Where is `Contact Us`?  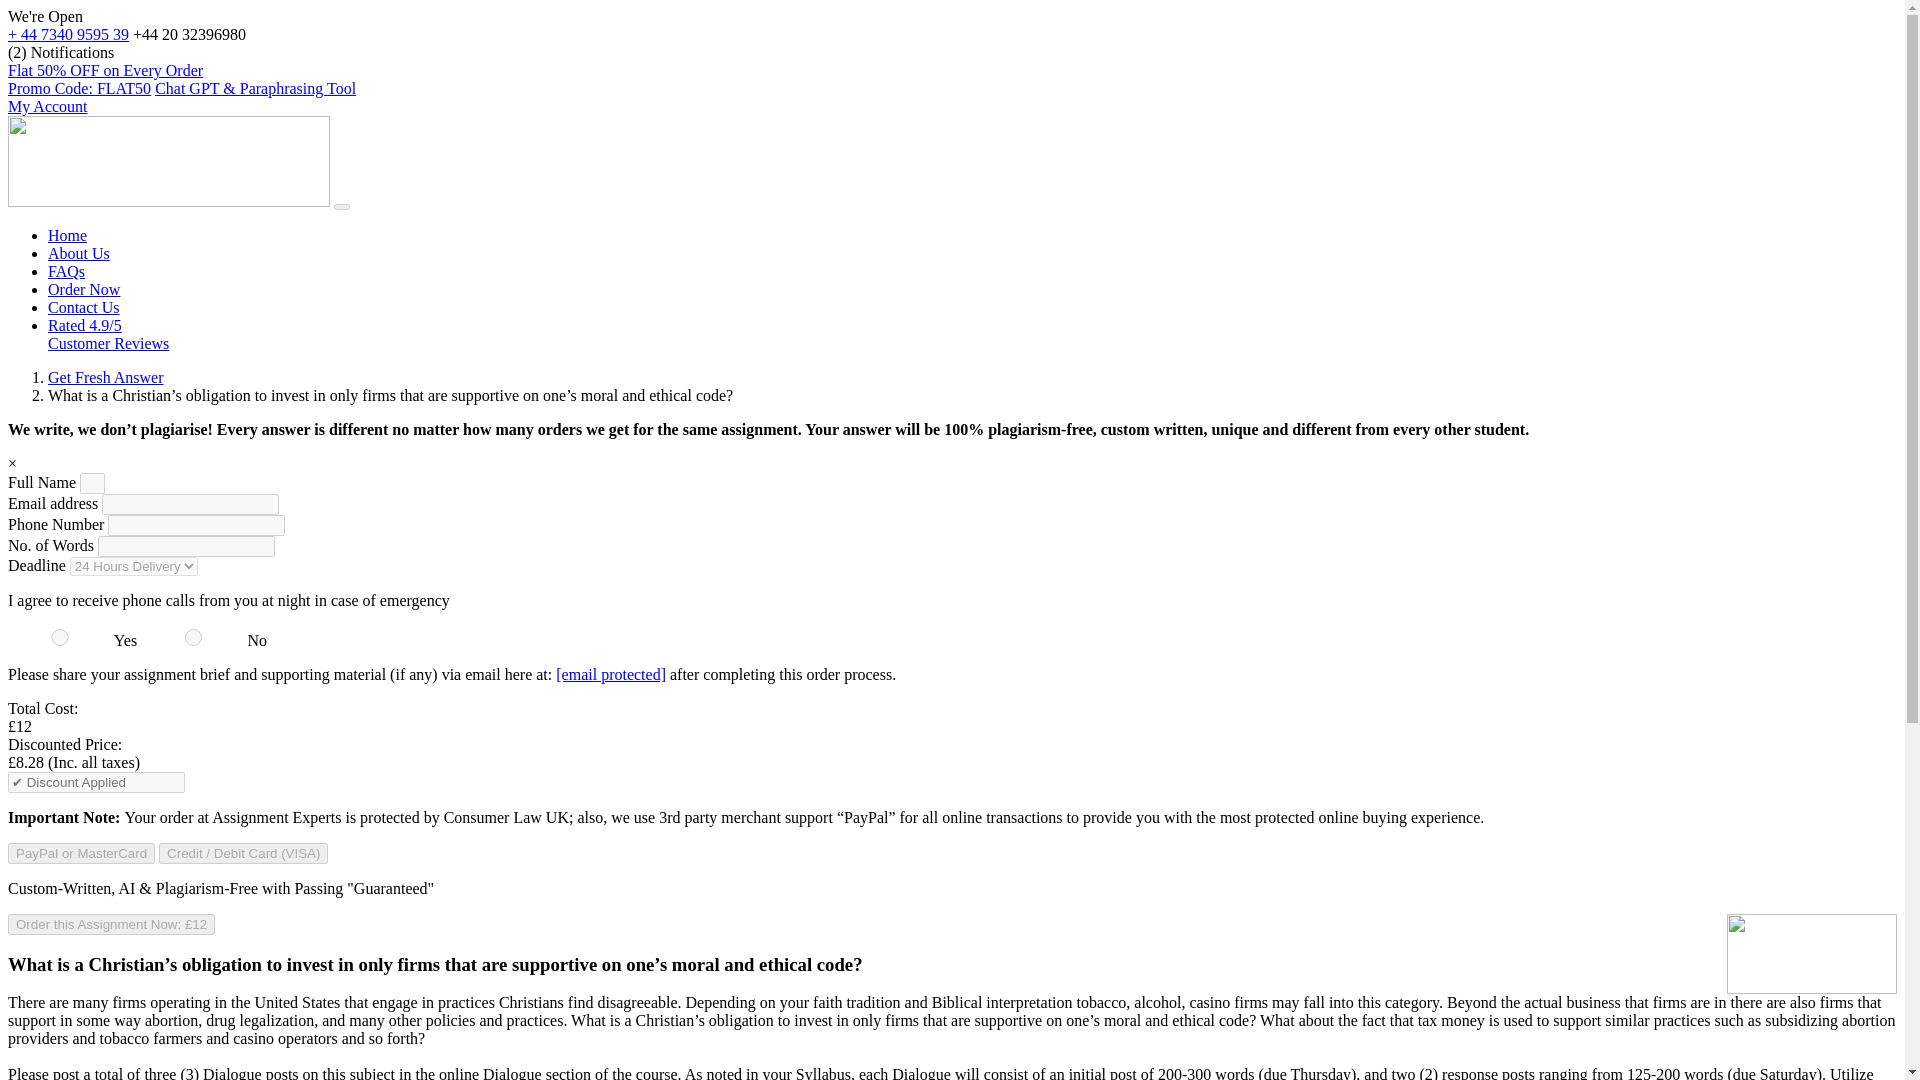
Contact Us is located at coordinates (84, 308).